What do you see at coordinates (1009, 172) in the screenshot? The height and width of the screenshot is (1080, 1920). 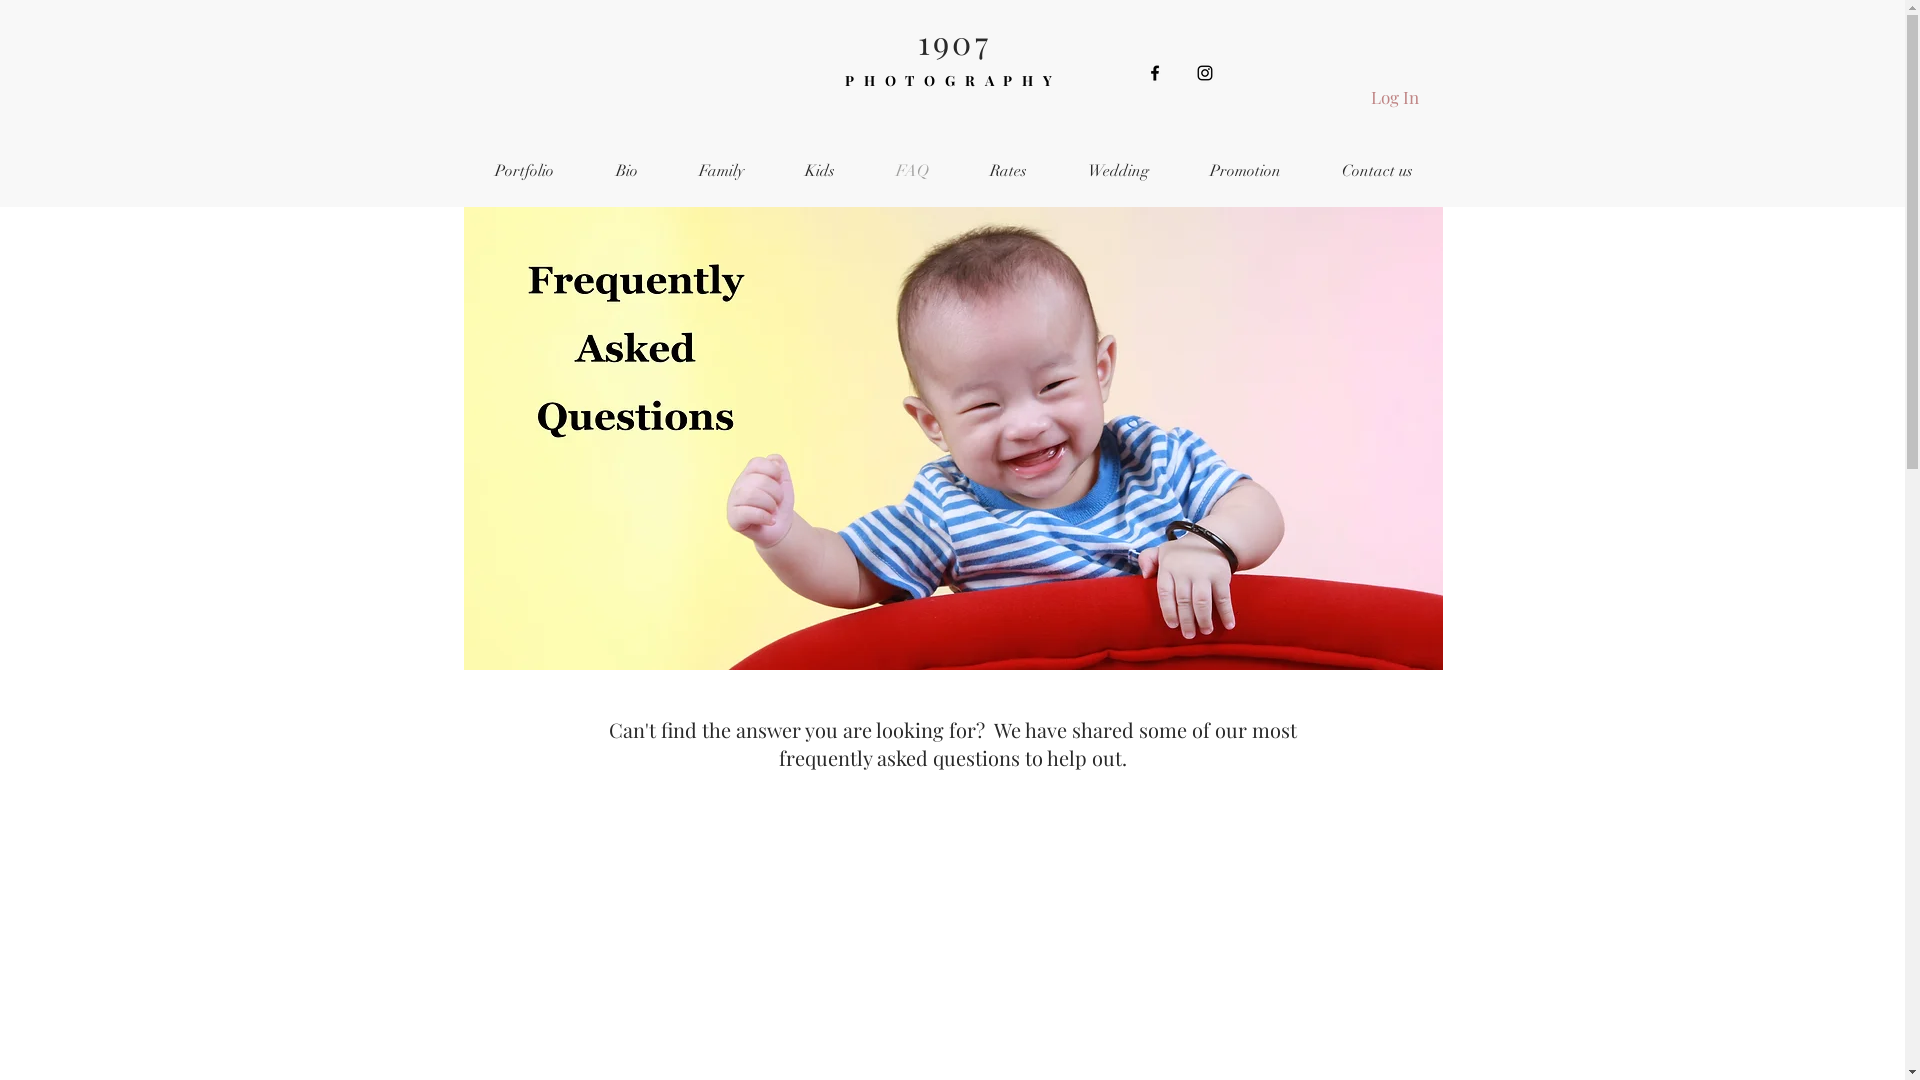 I see `Rates` at bounding box center [1009, 172].